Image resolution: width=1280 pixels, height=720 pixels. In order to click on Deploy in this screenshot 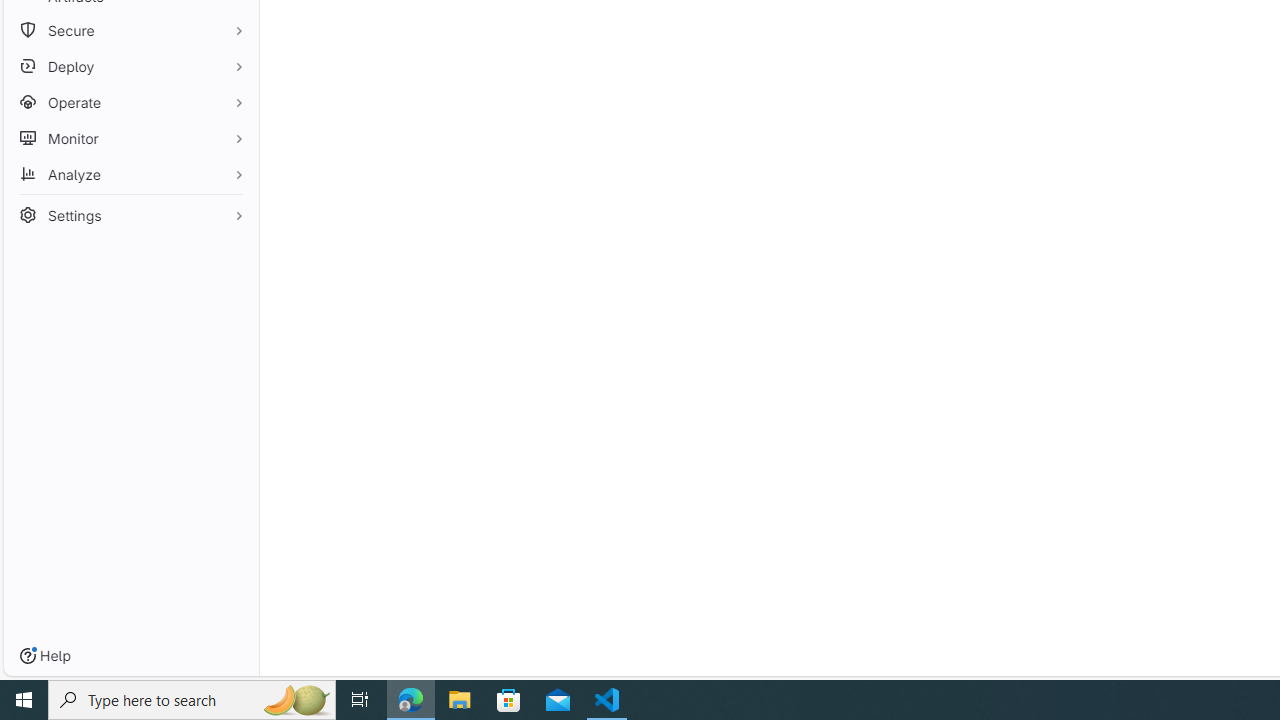, I will do `click(130, 66)`.